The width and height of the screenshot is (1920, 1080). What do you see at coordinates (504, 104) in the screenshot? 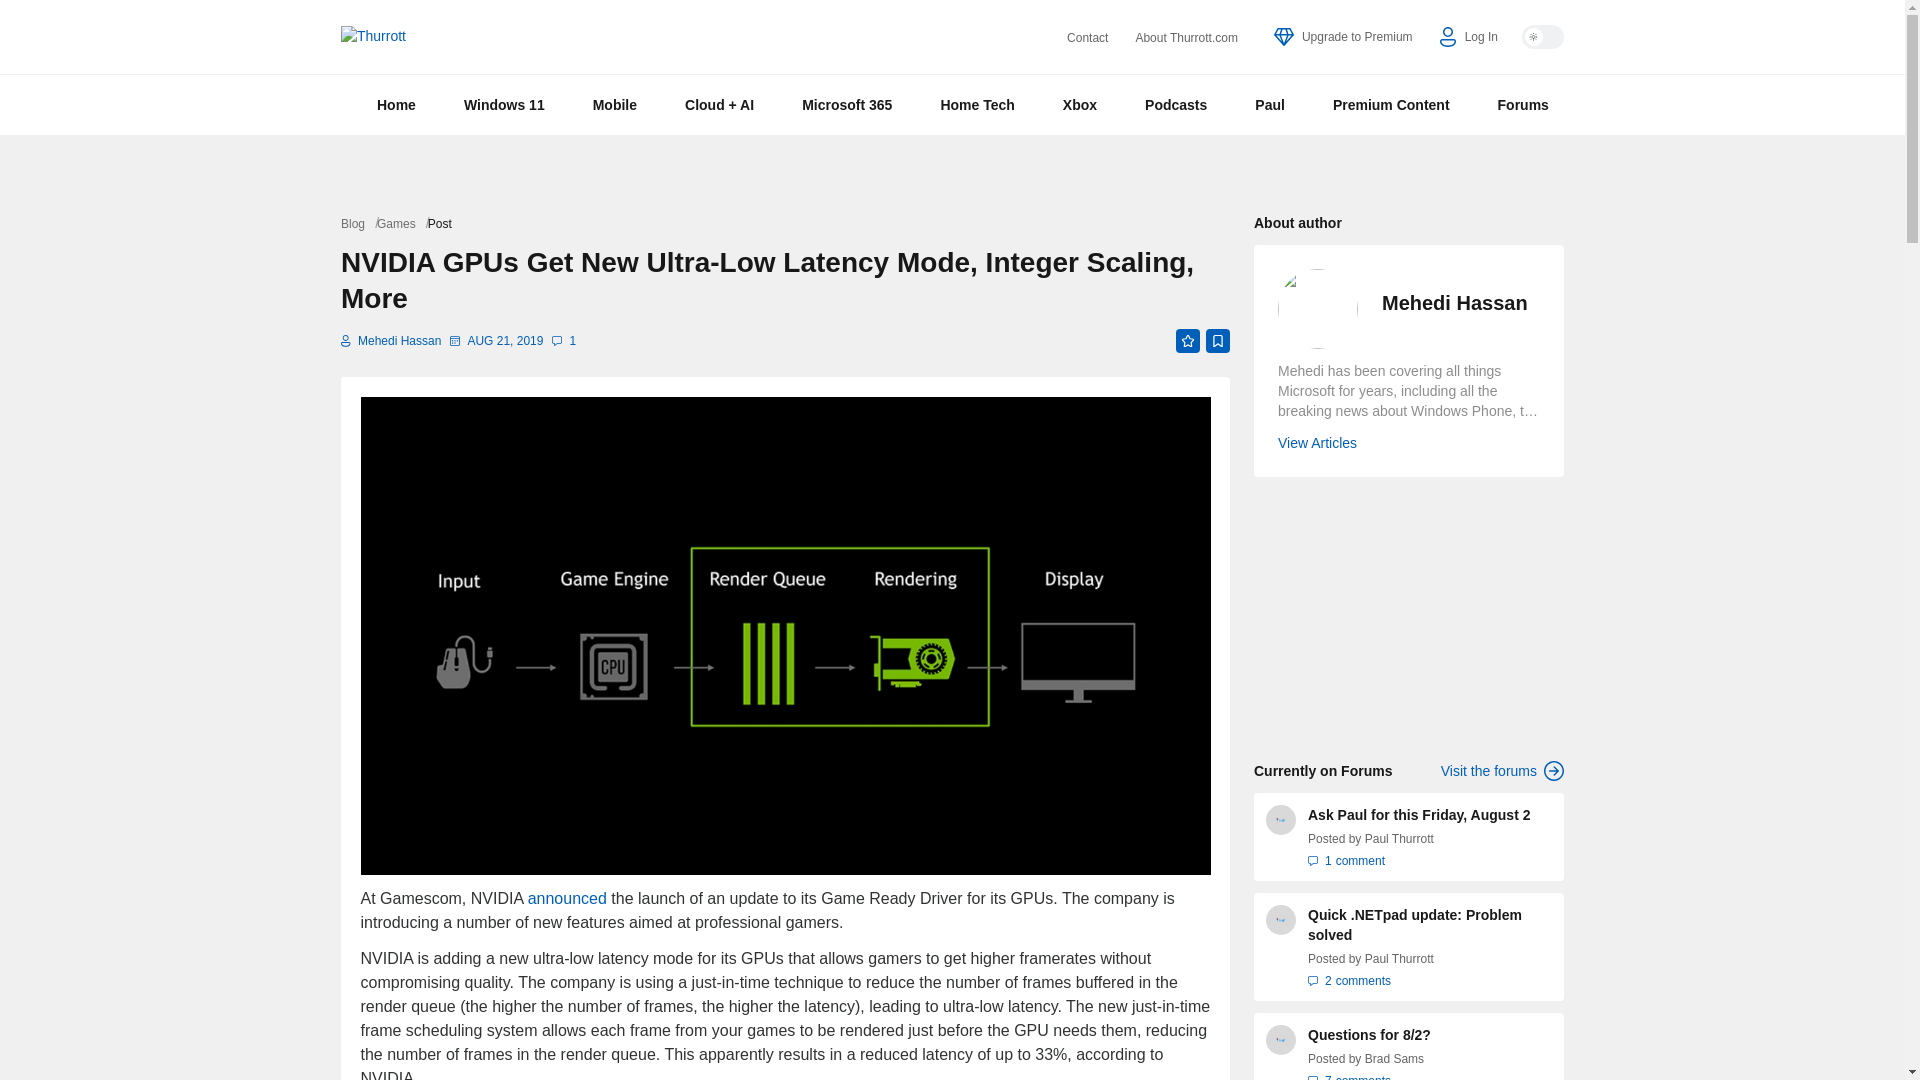
I see `Windows 11` at bounding box center [504, 104].